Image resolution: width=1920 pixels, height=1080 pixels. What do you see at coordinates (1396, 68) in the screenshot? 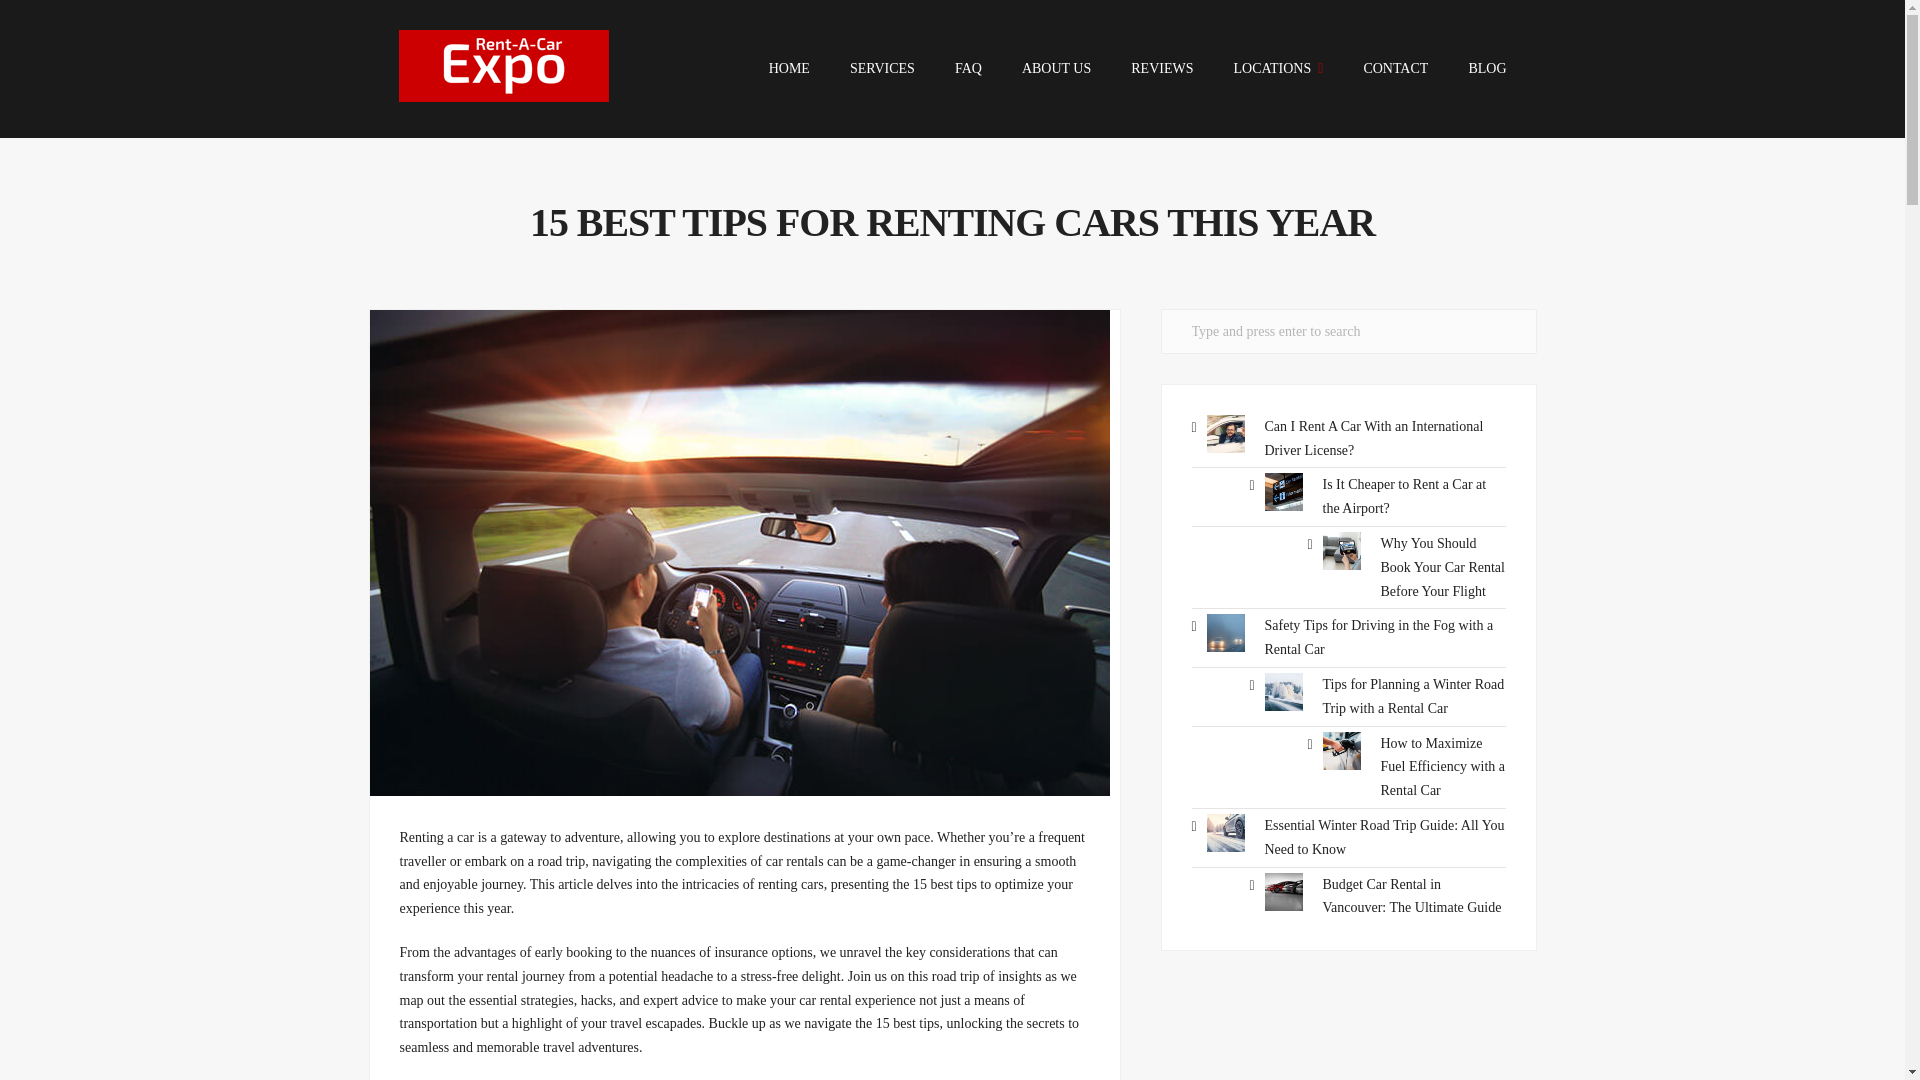
I see `CONTACT` at bounding box center [1396, 68].